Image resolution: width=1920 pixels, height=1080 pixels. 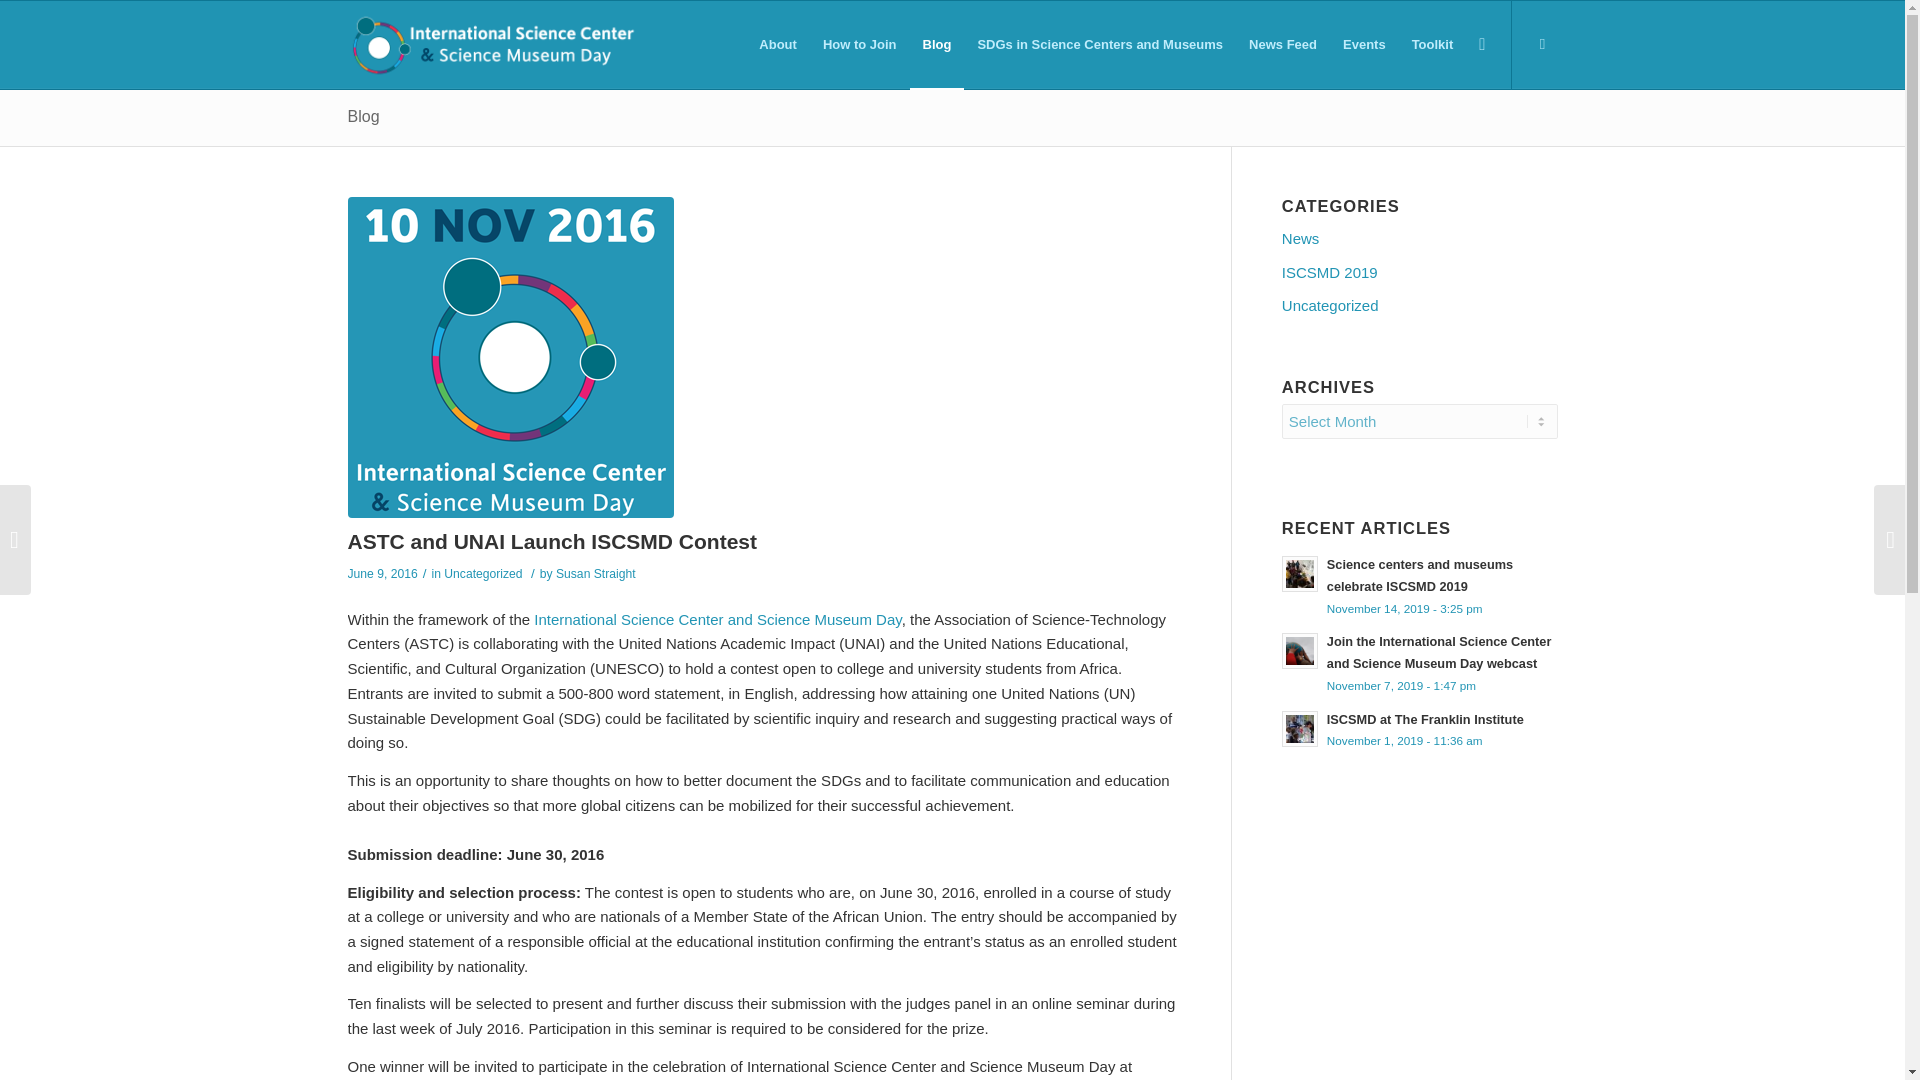 I want to click on Posts by Susan Straight, so click(x=596, y=574).